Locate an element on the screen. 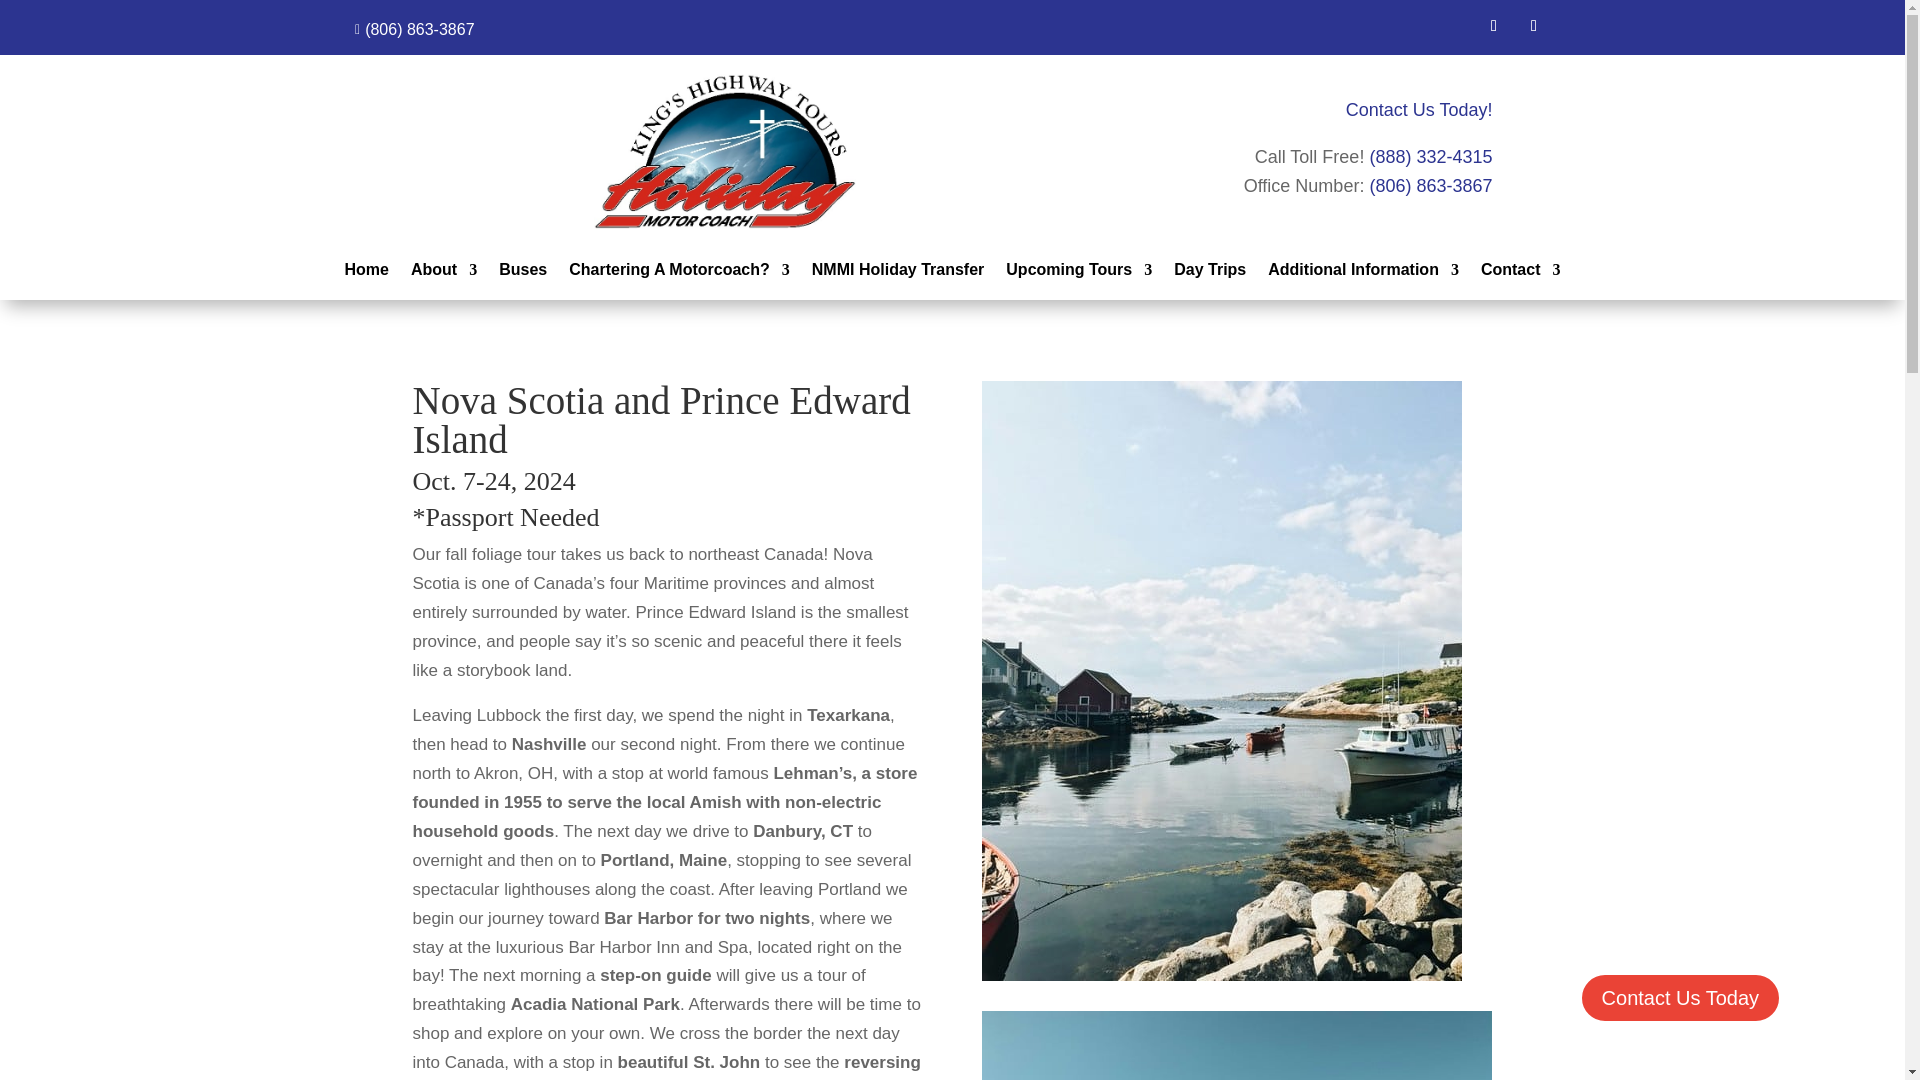 The height and width of the screenshot is (1080, 1920). Day Trips is located at coordinates (1210, 274).